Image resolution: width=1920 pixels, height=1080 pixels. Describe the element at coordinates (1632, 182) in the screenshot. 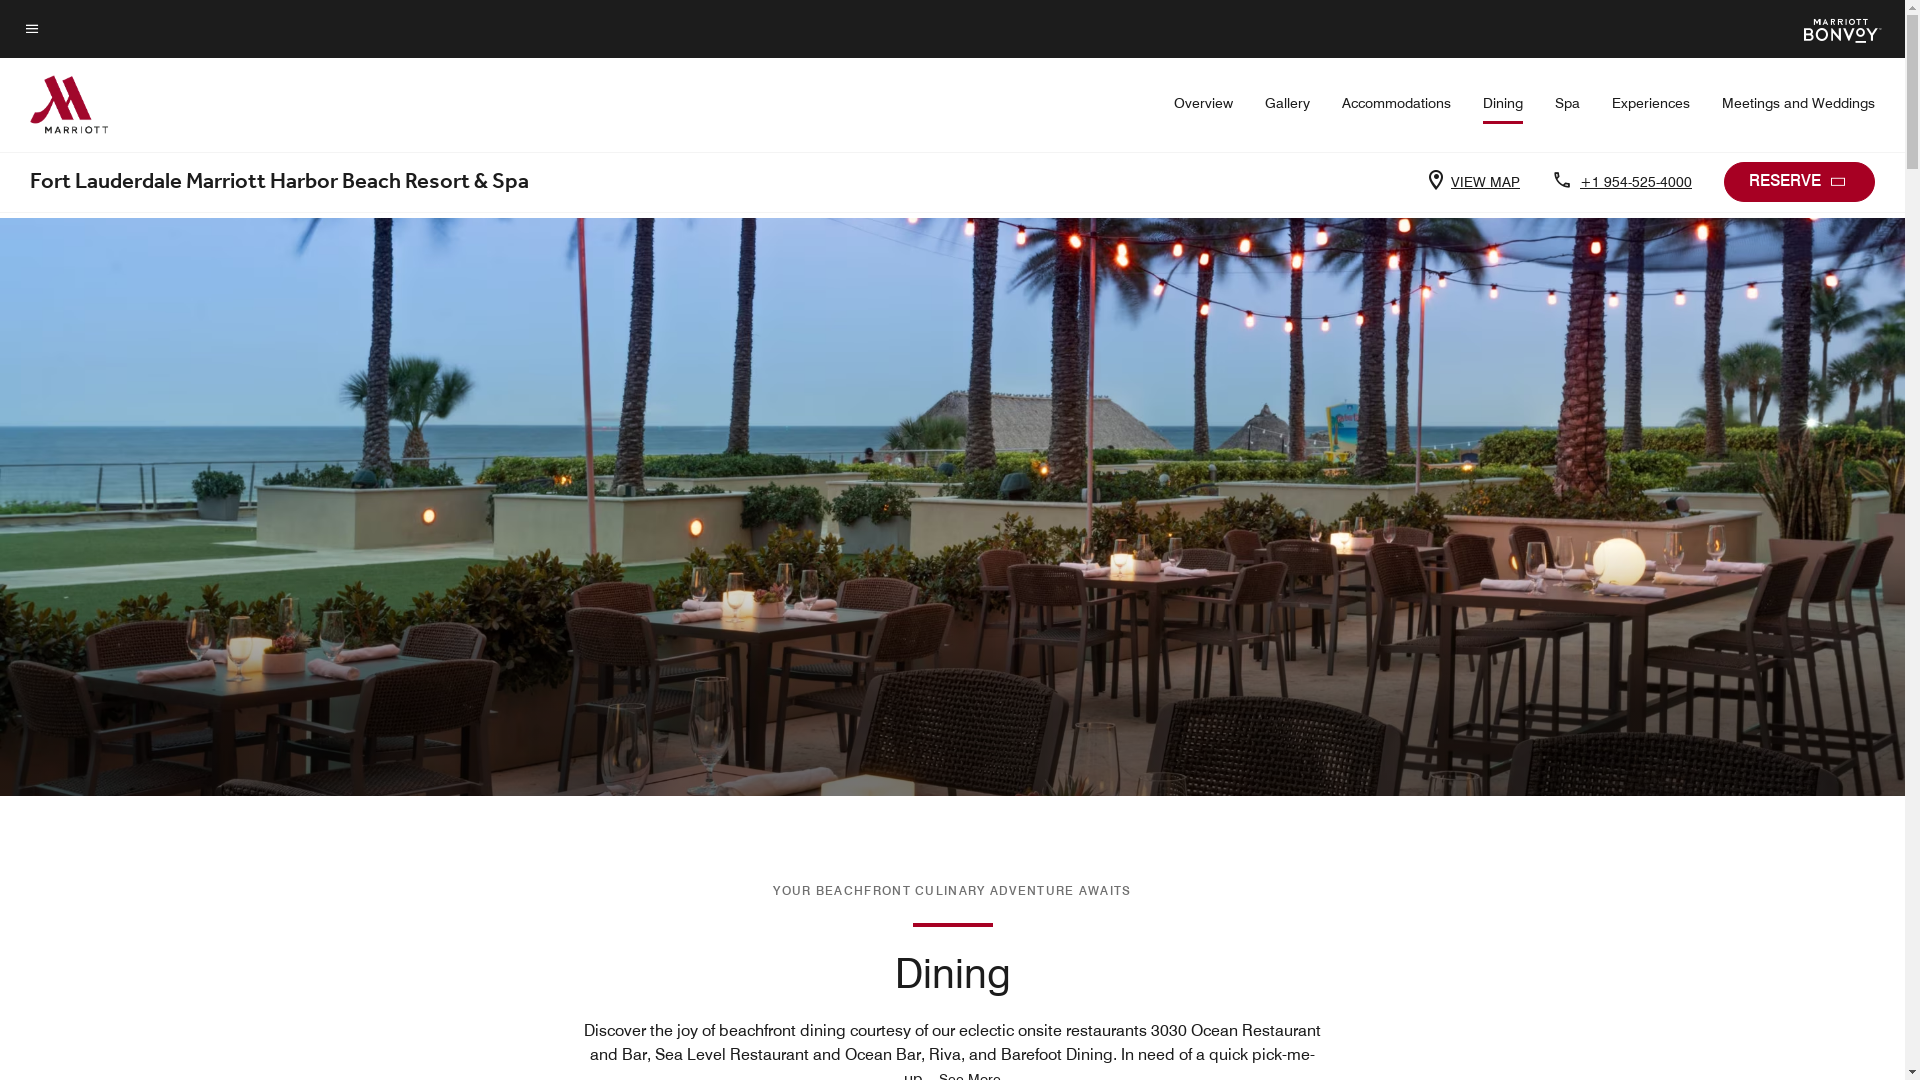

I see `+1 954-525-4000` at that location.